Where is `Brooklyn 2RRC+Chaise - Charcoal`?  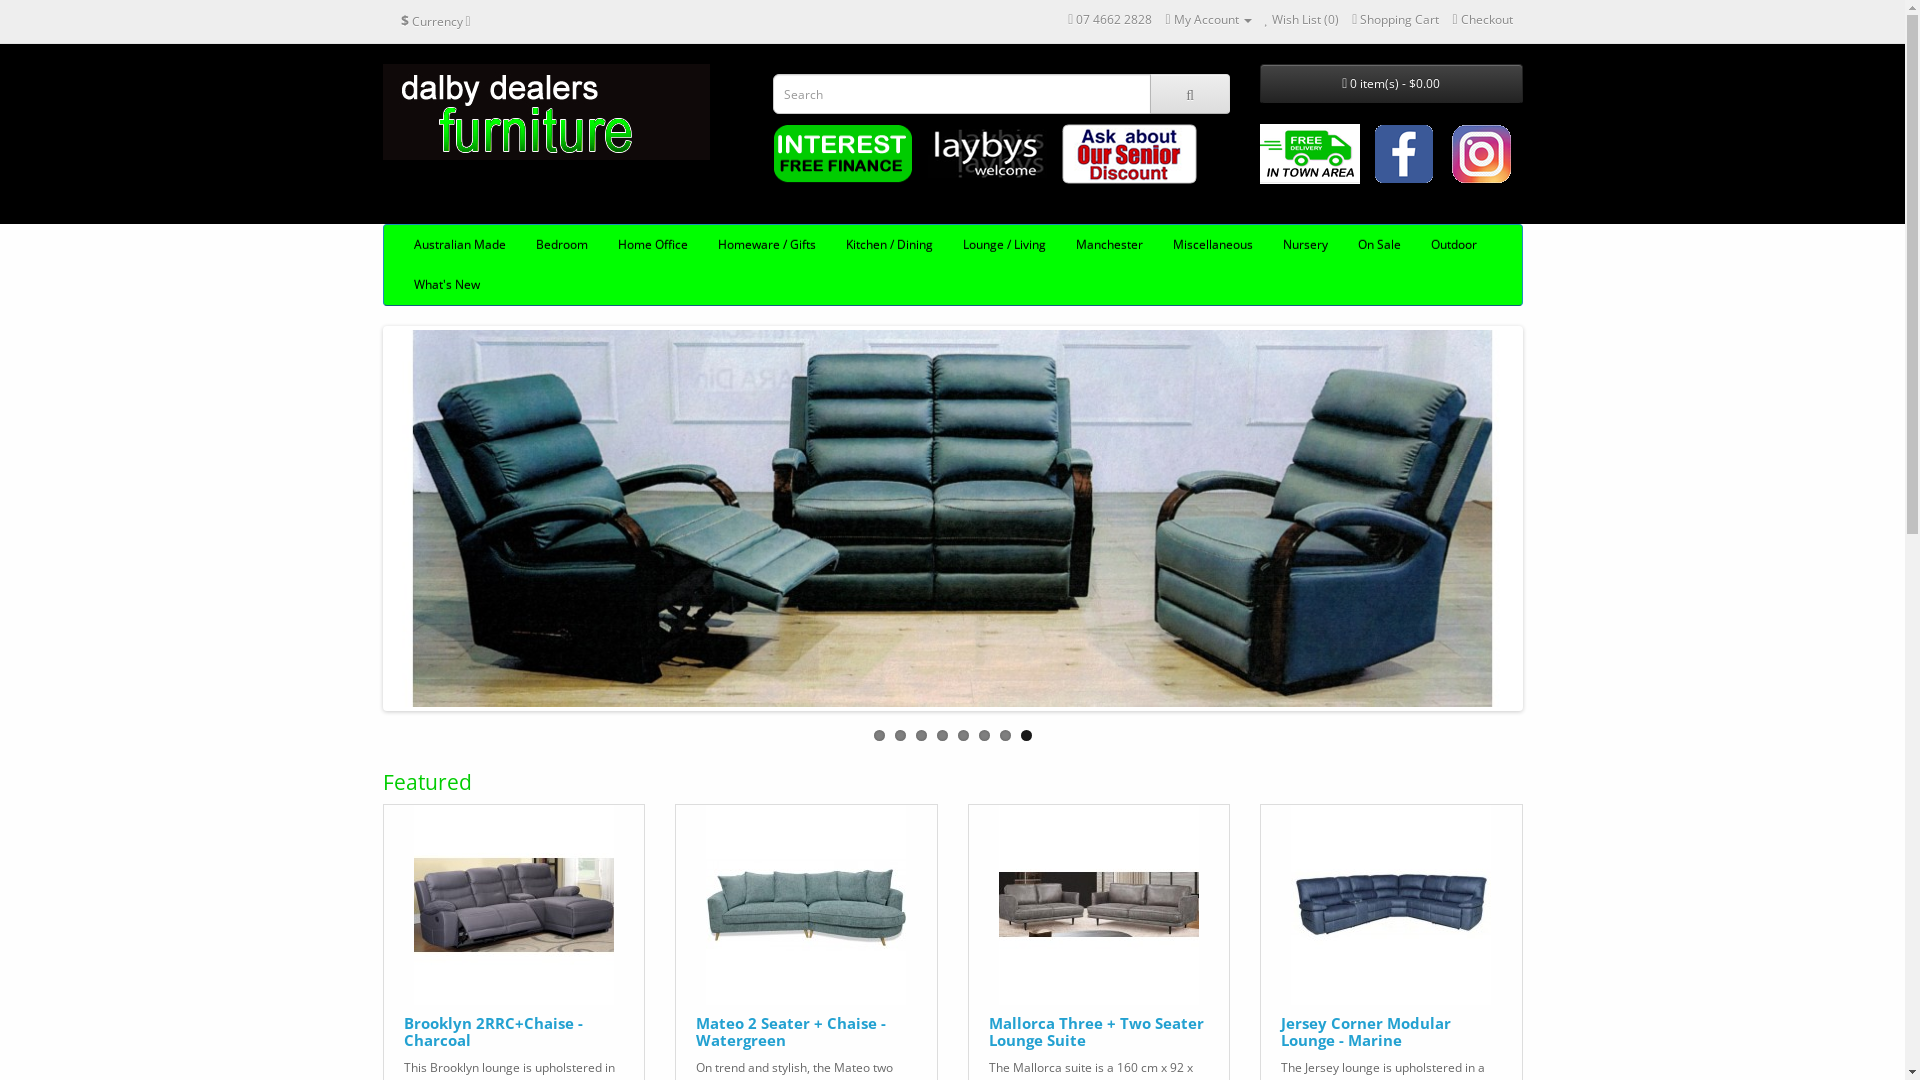
Brooklyn 2RRC+Chaise - Charcoal is located at coordinates (494, 1032).